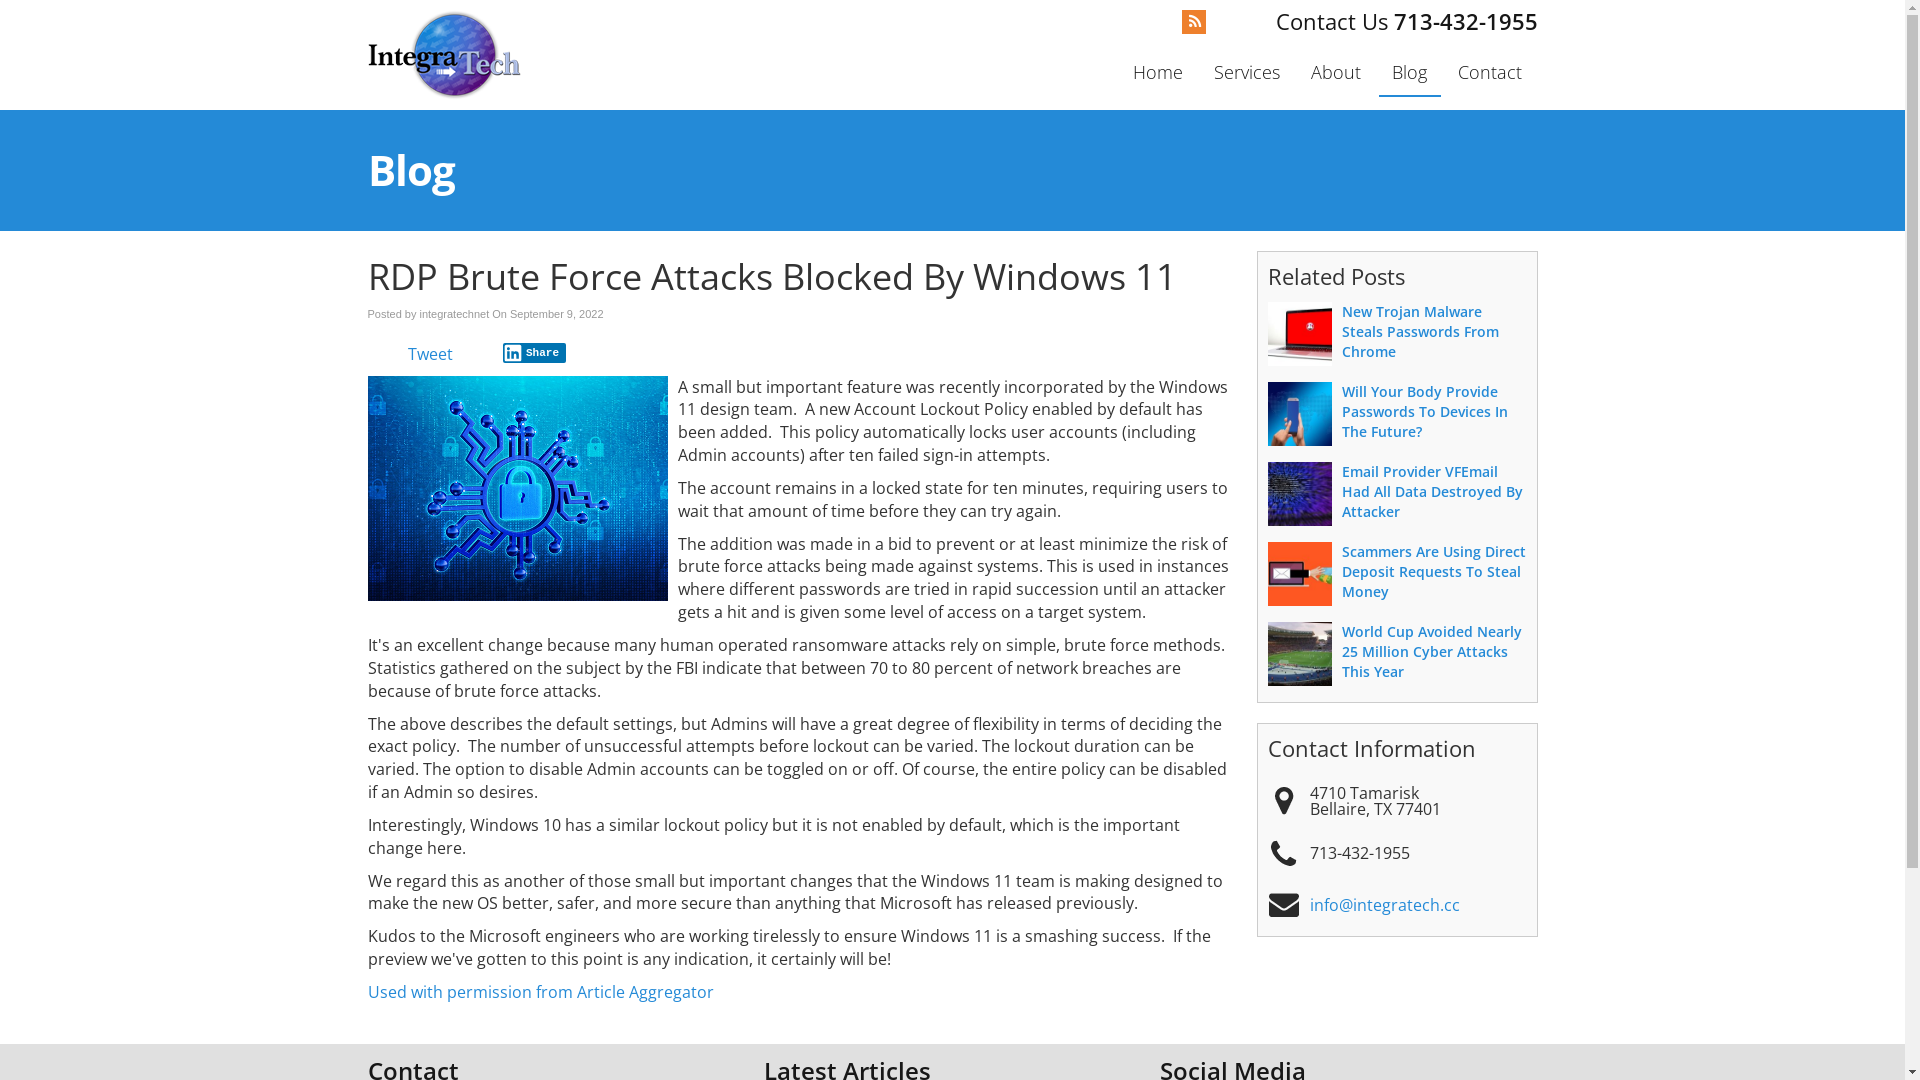 This screenshot has height=1080, width=1920. Describe the element at coordinates (1420, 332) in the screenshot. I see `New Trojan Malware Steals Passwords From Chrome` at that location.